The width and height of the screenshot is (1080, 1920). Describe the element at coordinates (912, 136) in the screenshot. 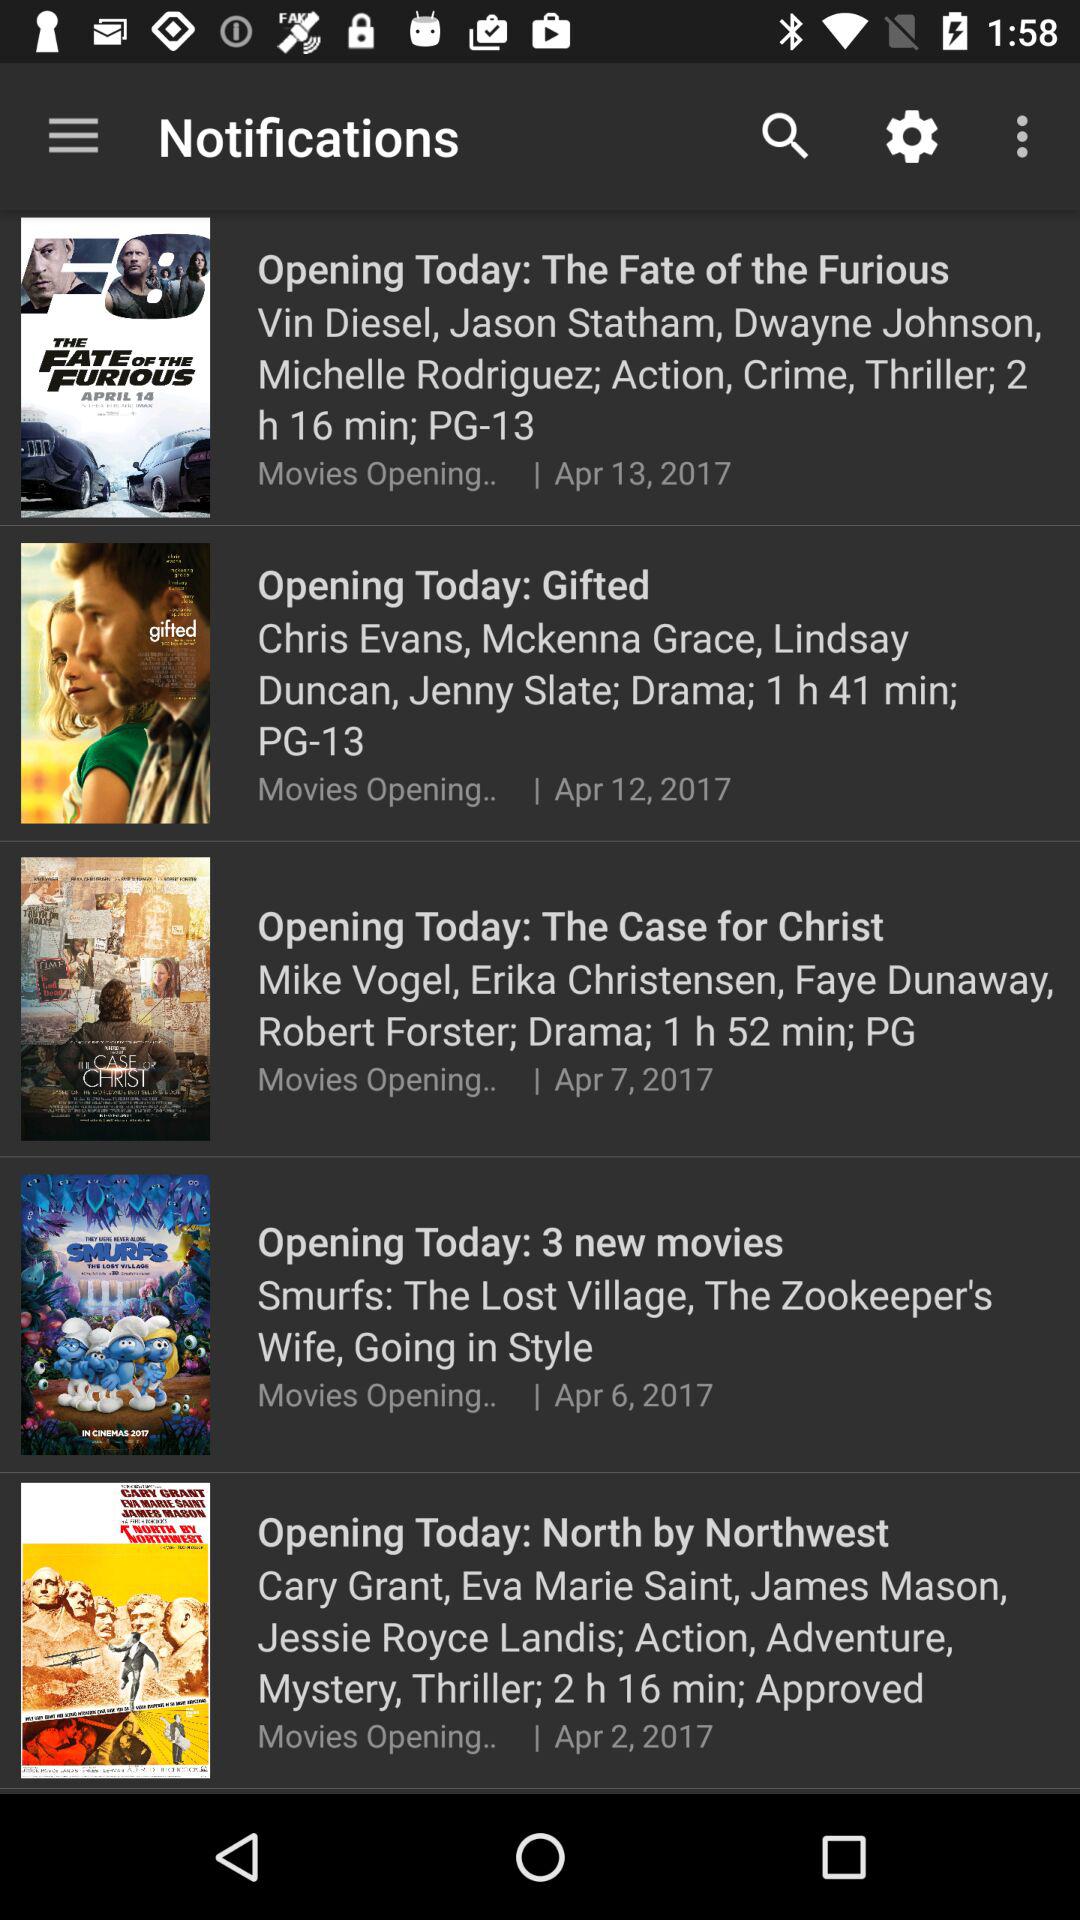

I see `launch item above opening today the` at that location.